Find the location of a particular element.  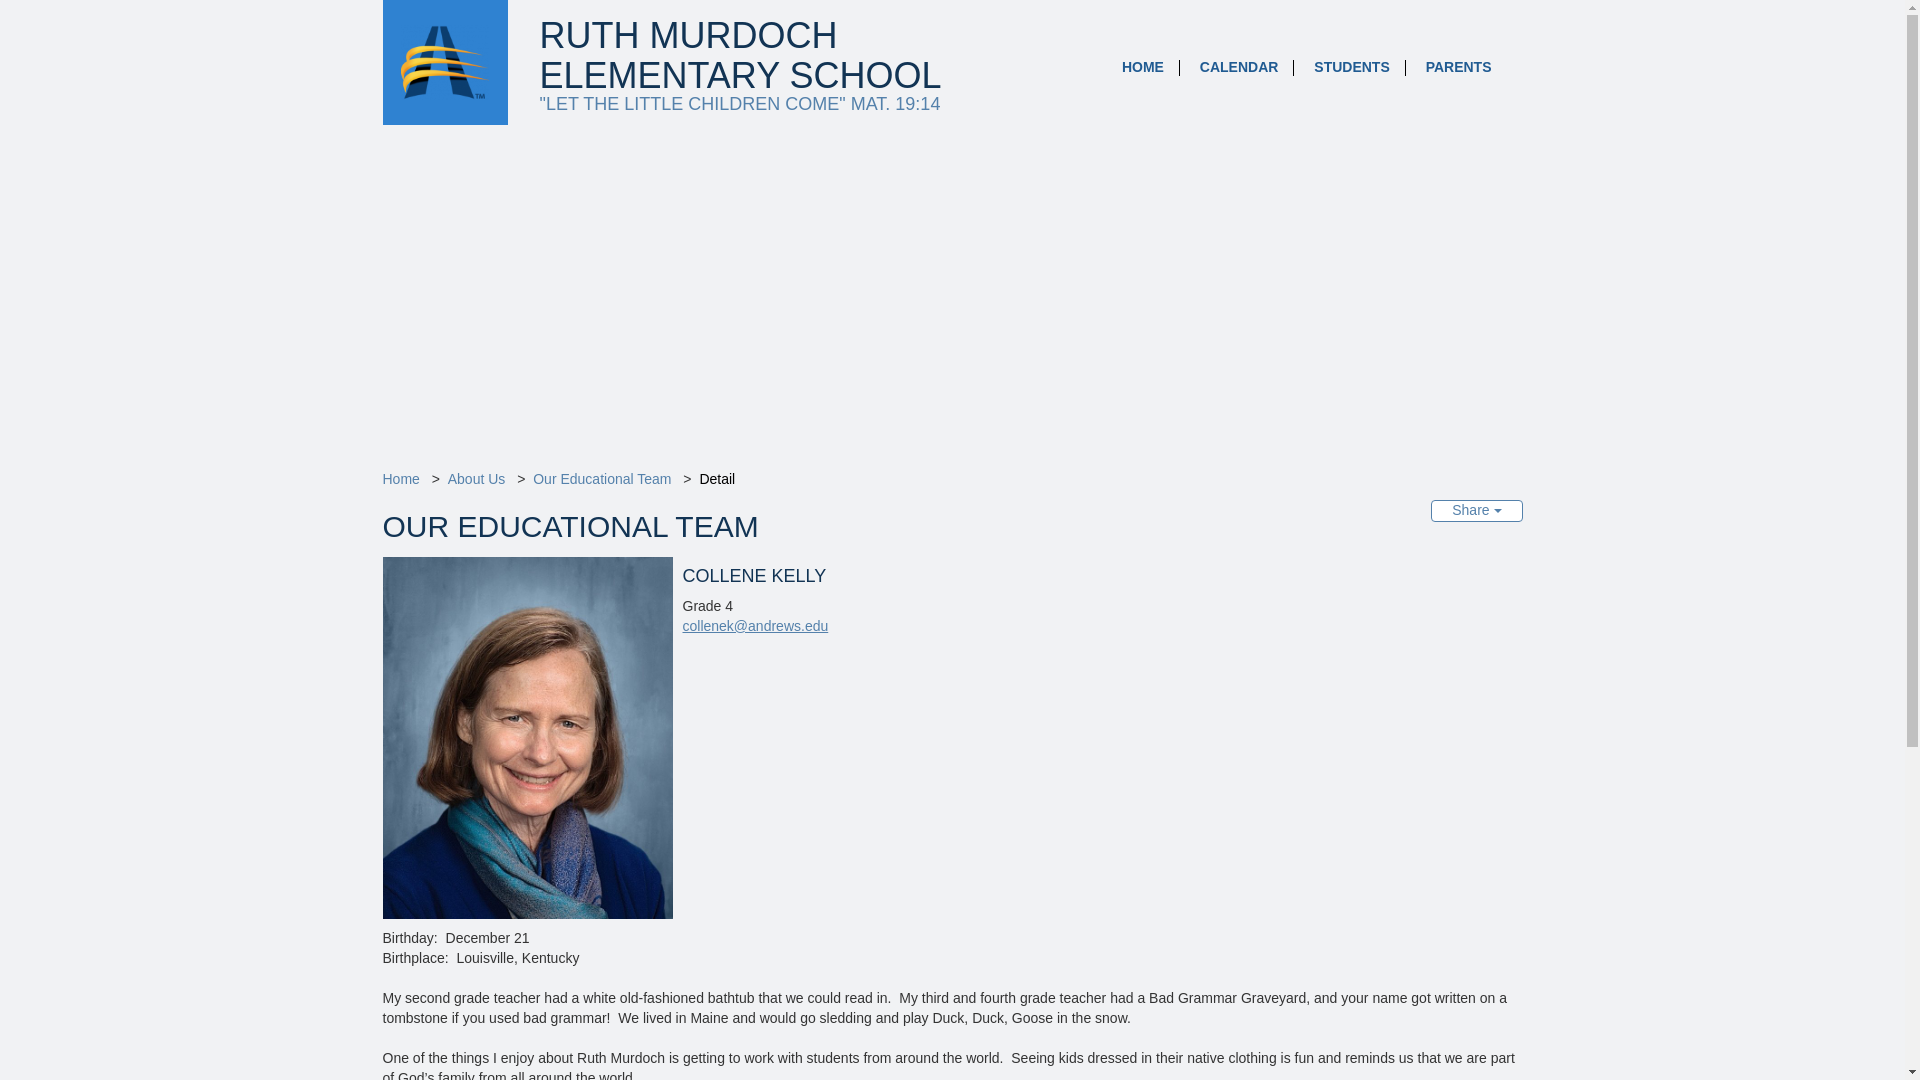

HOME is located at coordinates (1142, 66).